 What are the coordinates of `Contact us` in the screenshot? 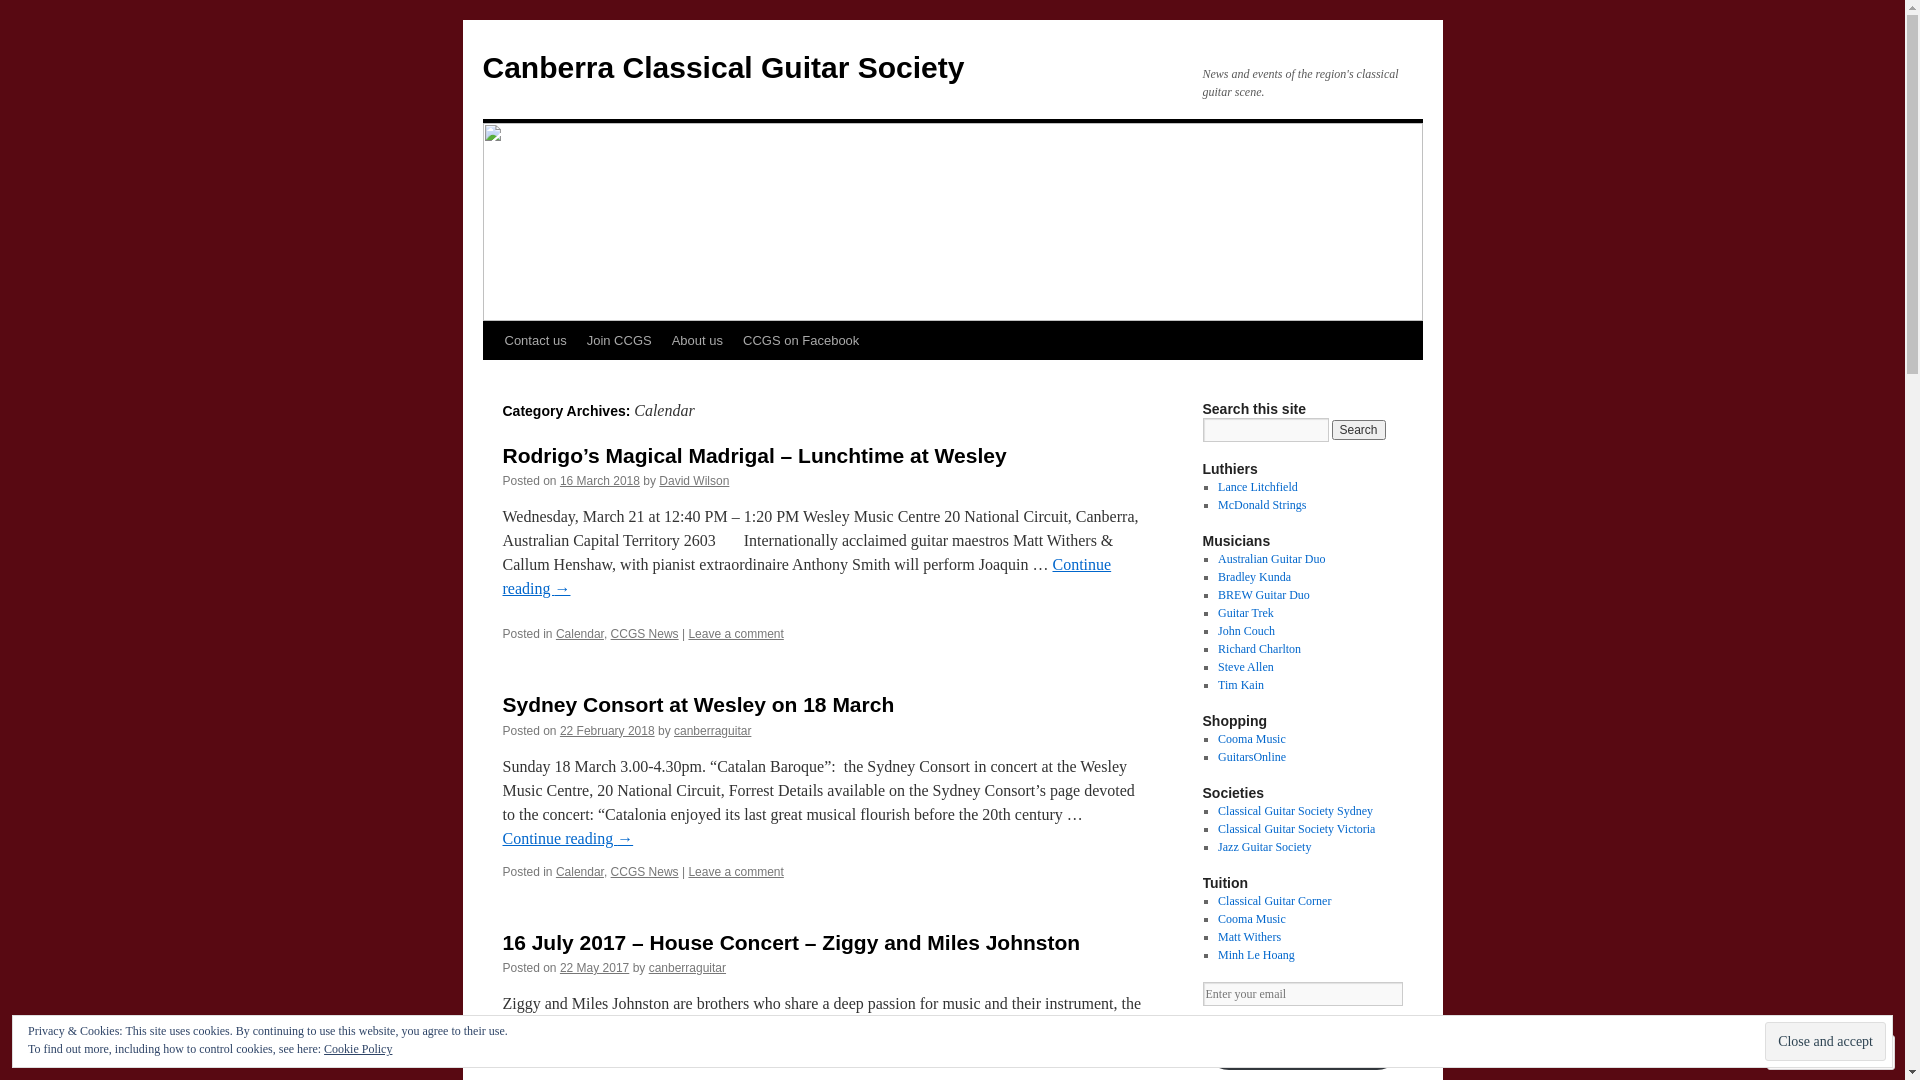 It's located at (534, 341).